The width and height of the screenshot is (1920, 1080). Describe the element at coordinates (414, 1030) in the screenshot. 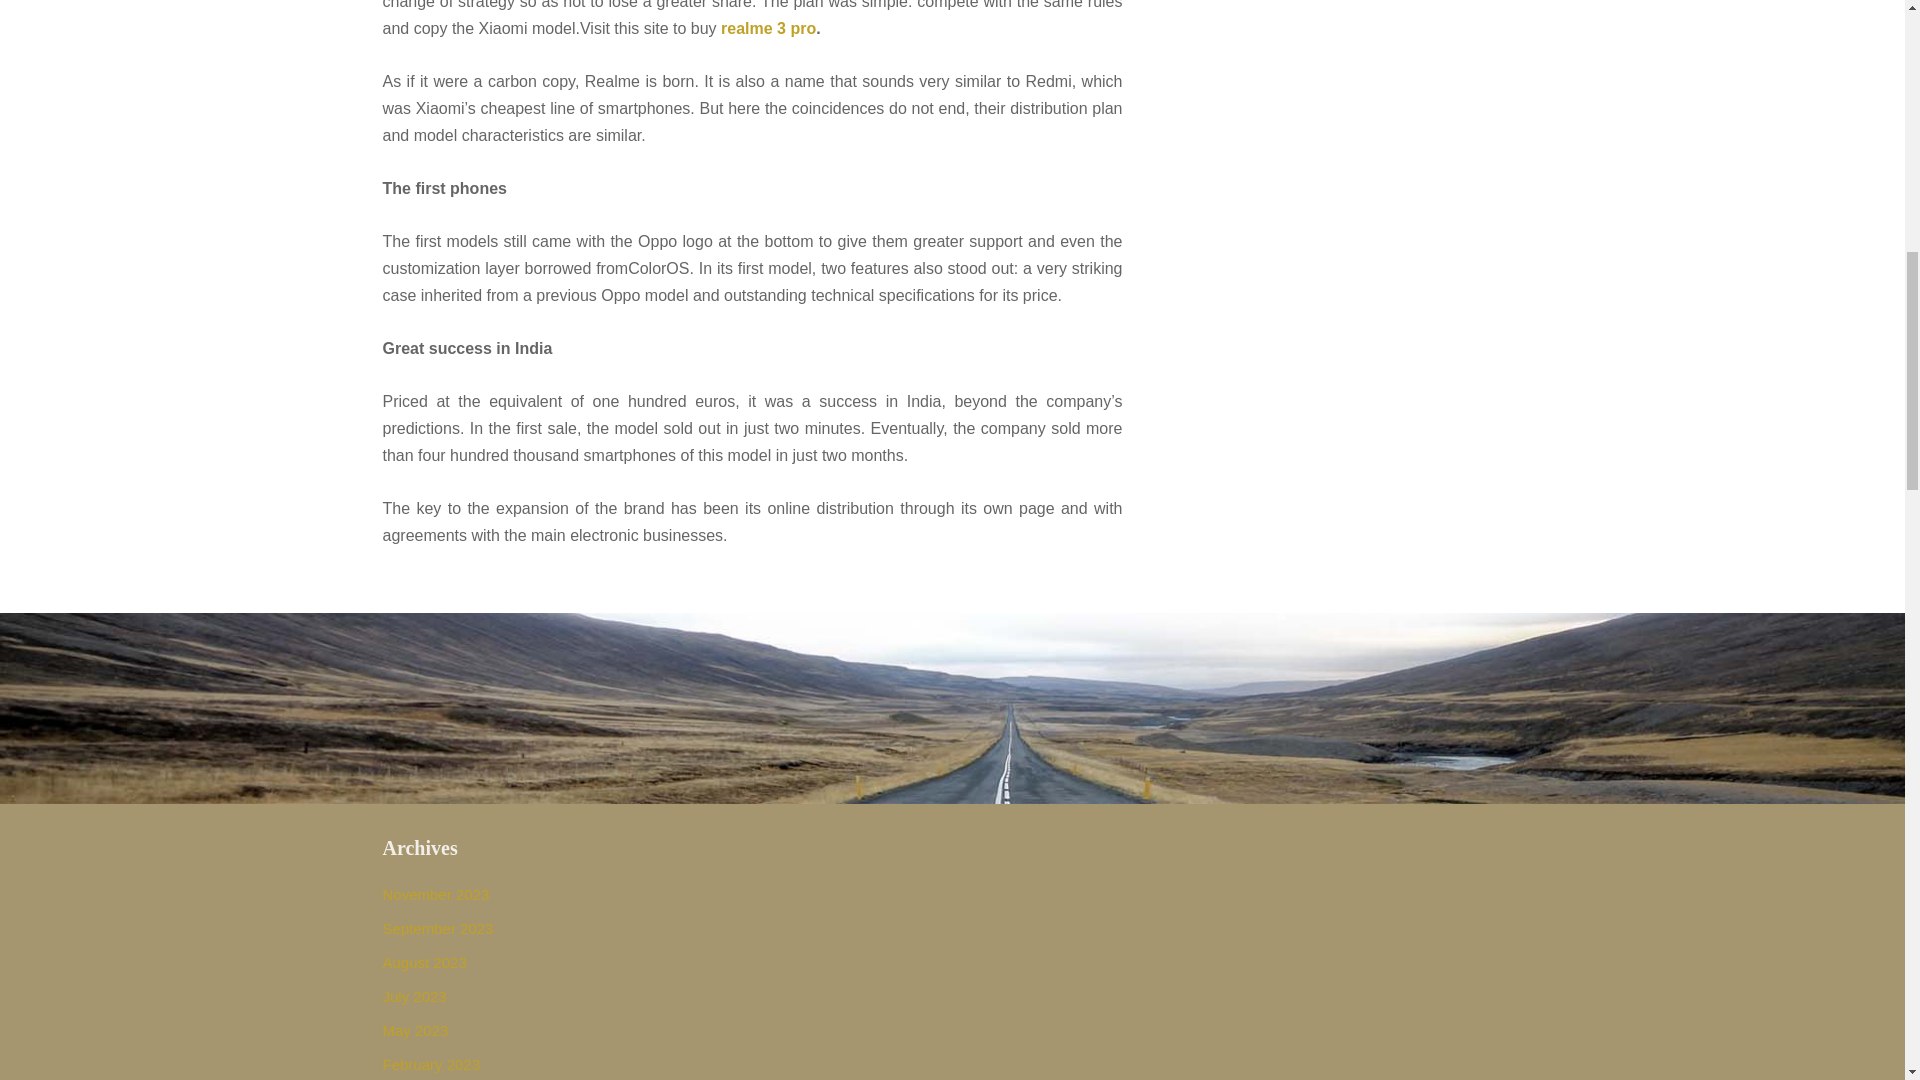

I see `May 2023` at that location.